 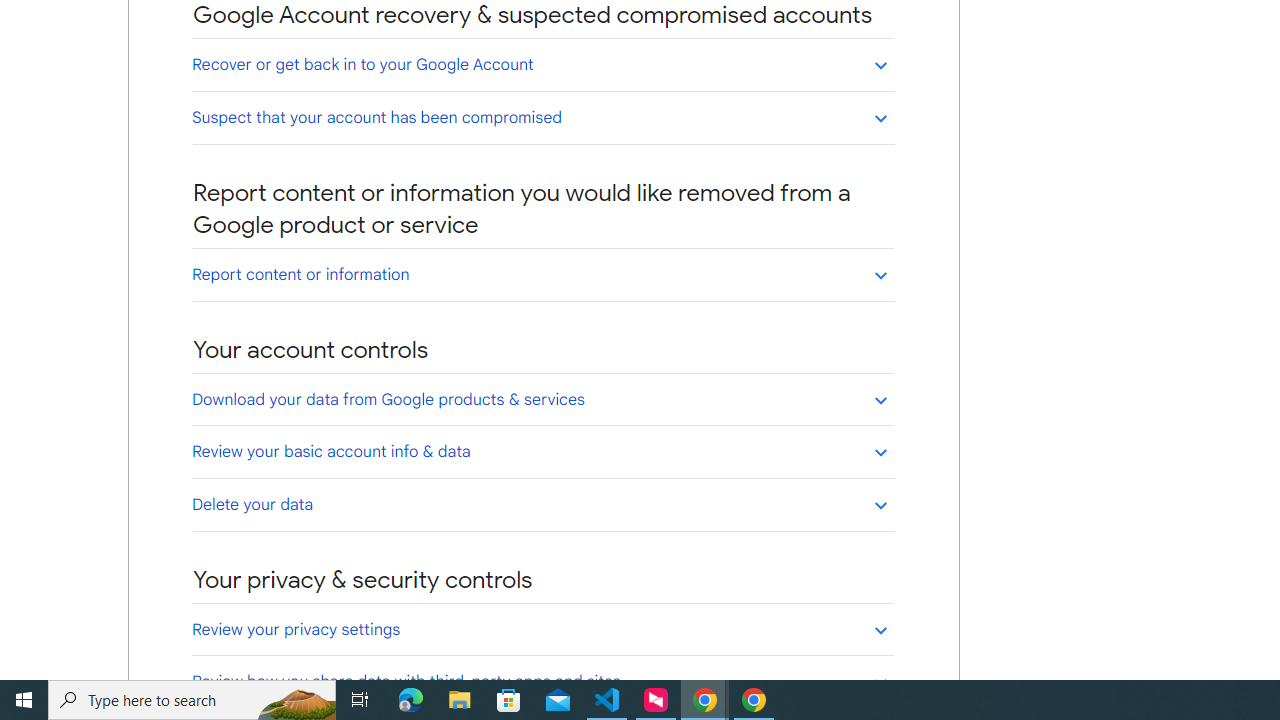 What do you see at coordinates (542, 274) in the screenshot?
I see `Report content or information` at bounding box center [542, 274].